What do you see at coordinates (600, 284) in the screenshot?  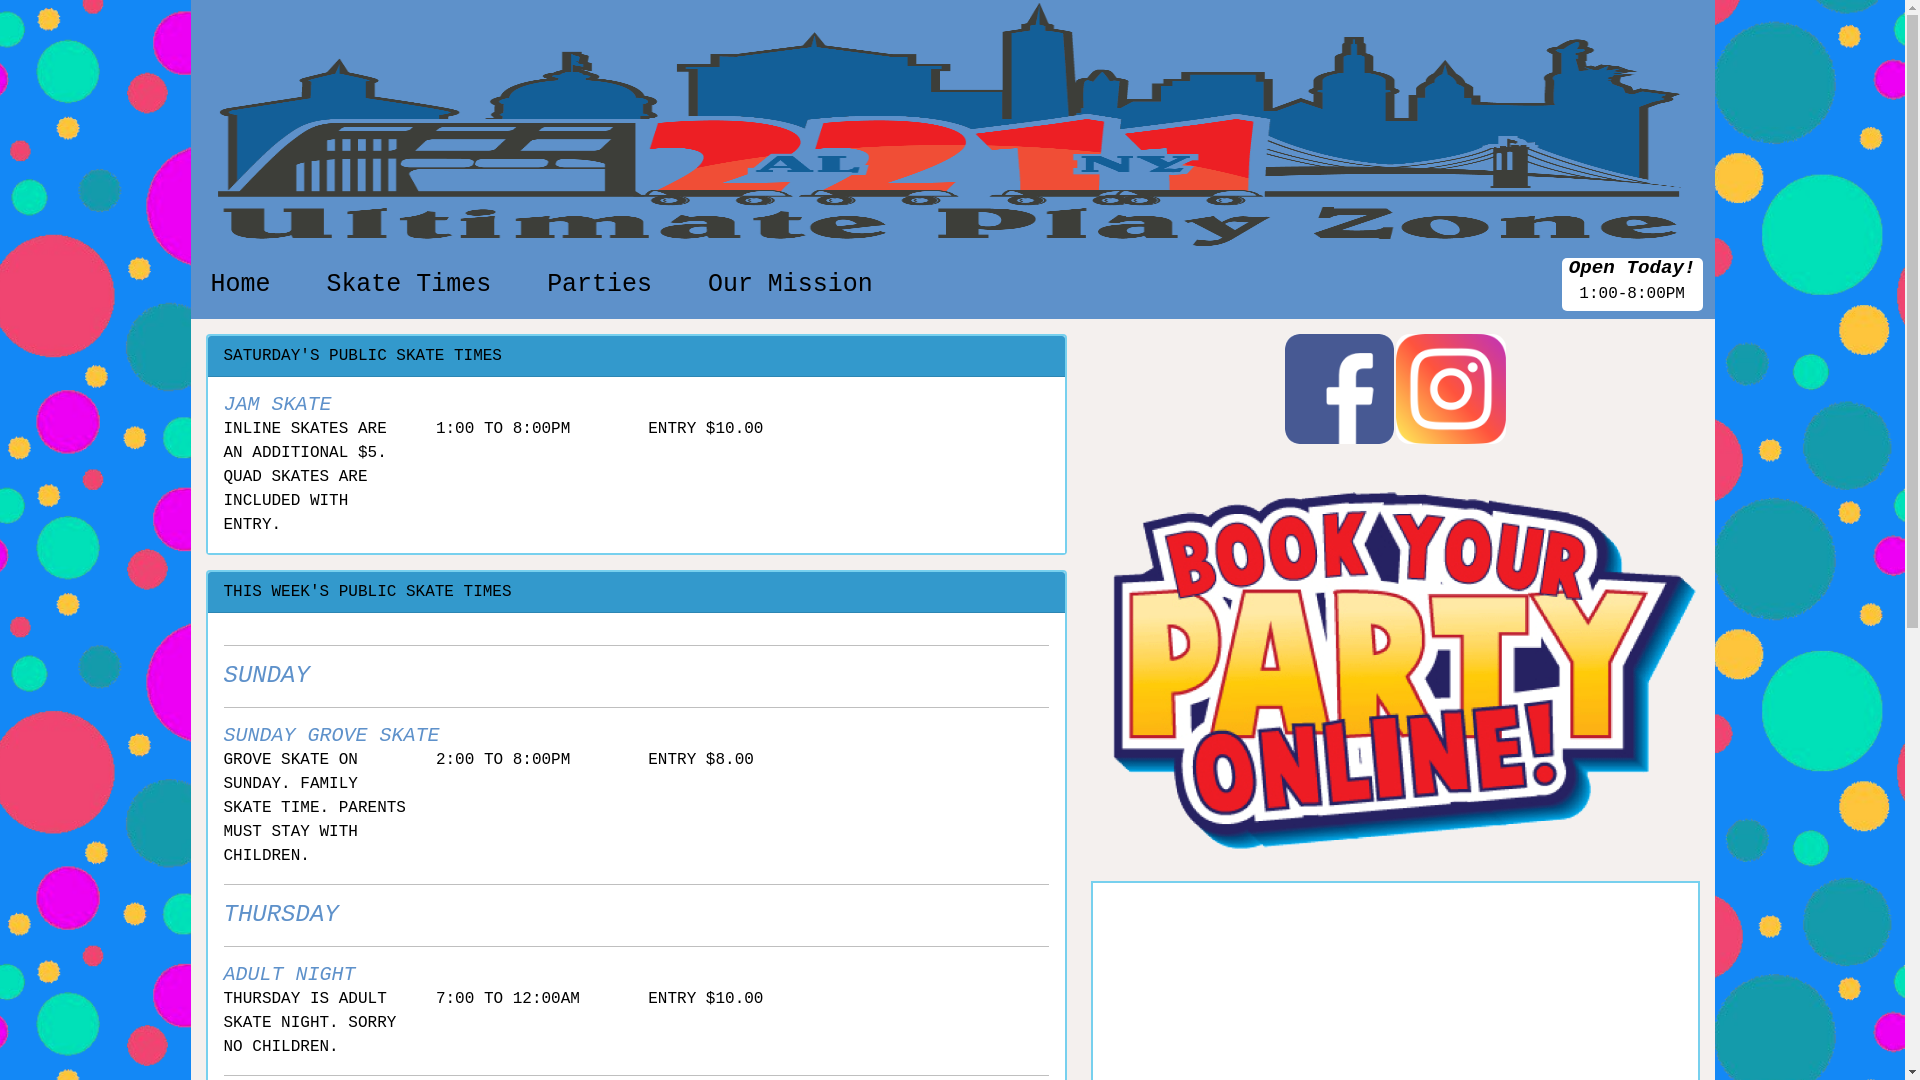 I see `Parties` at bounding box center [600, 284].